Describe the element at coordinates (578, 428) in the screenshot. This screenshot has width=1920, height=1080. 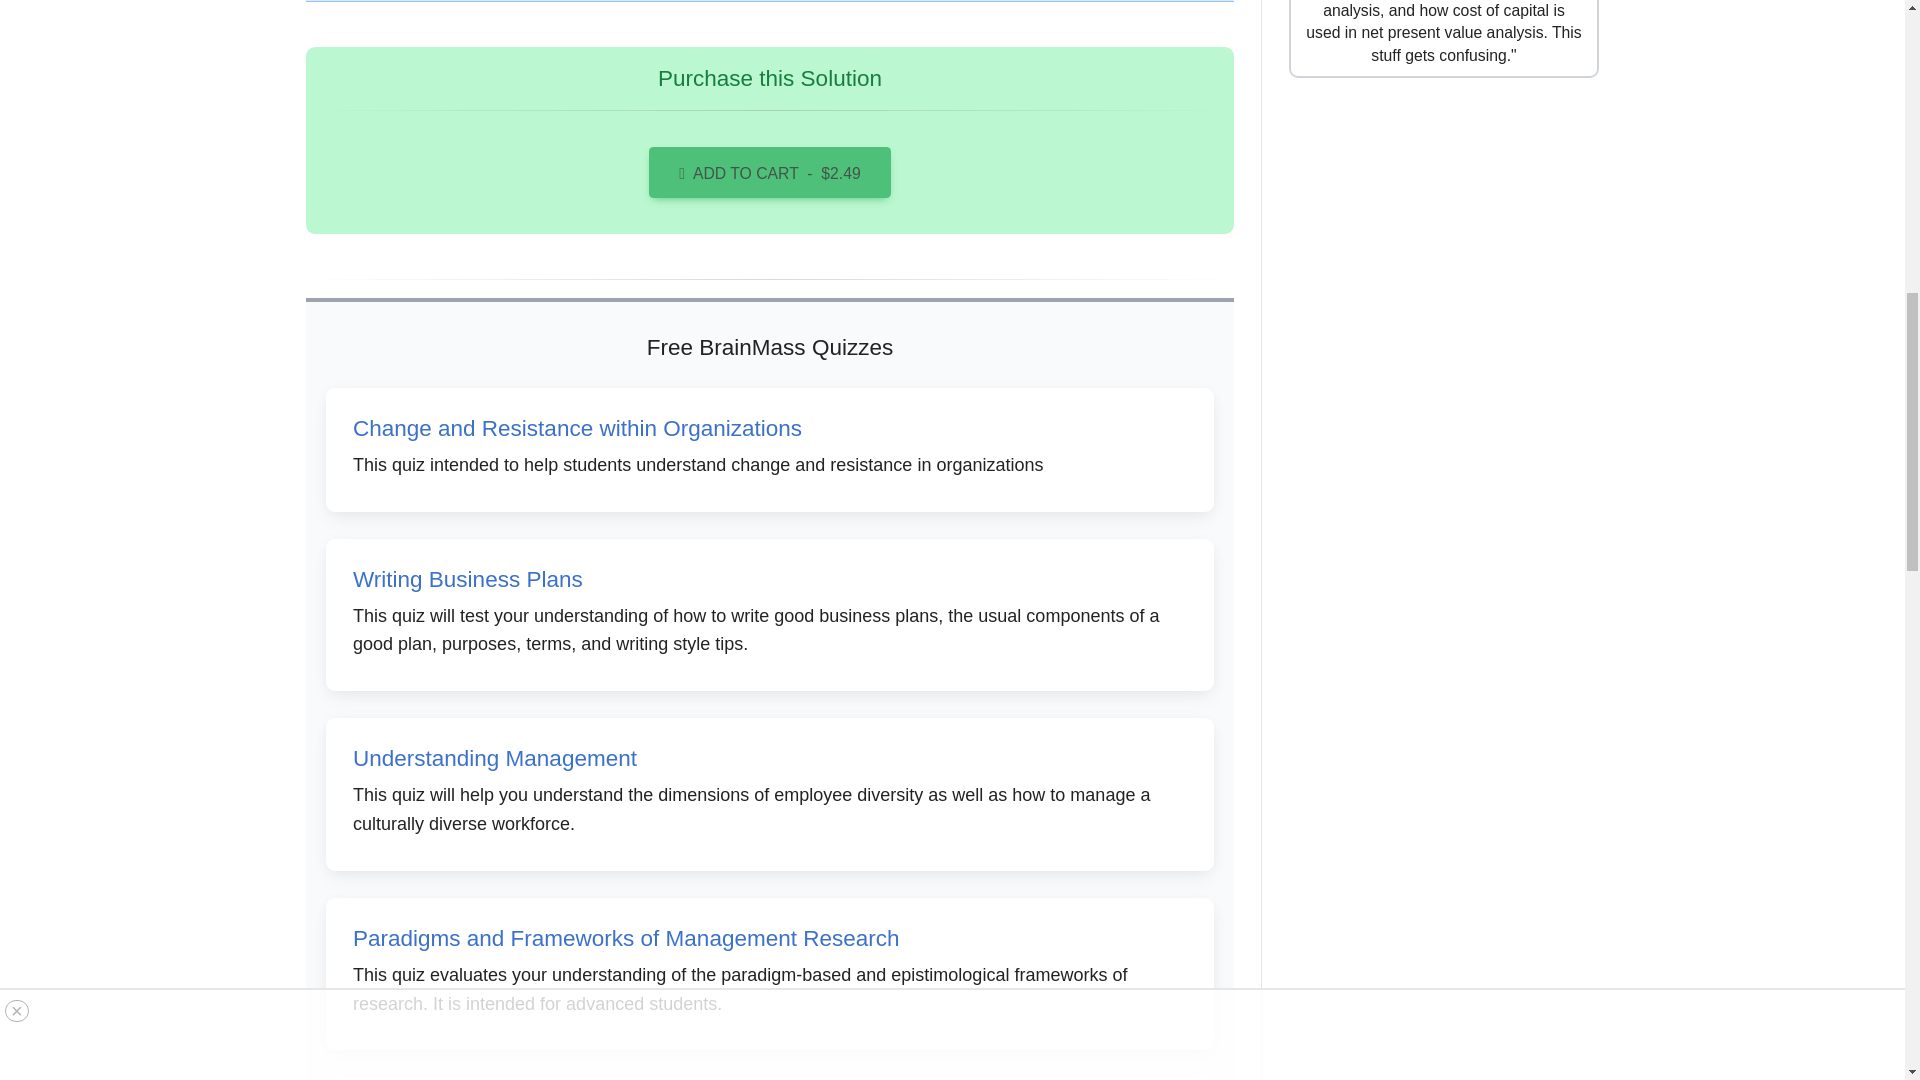
I see `Change and Resistance within Organizations` at that location.